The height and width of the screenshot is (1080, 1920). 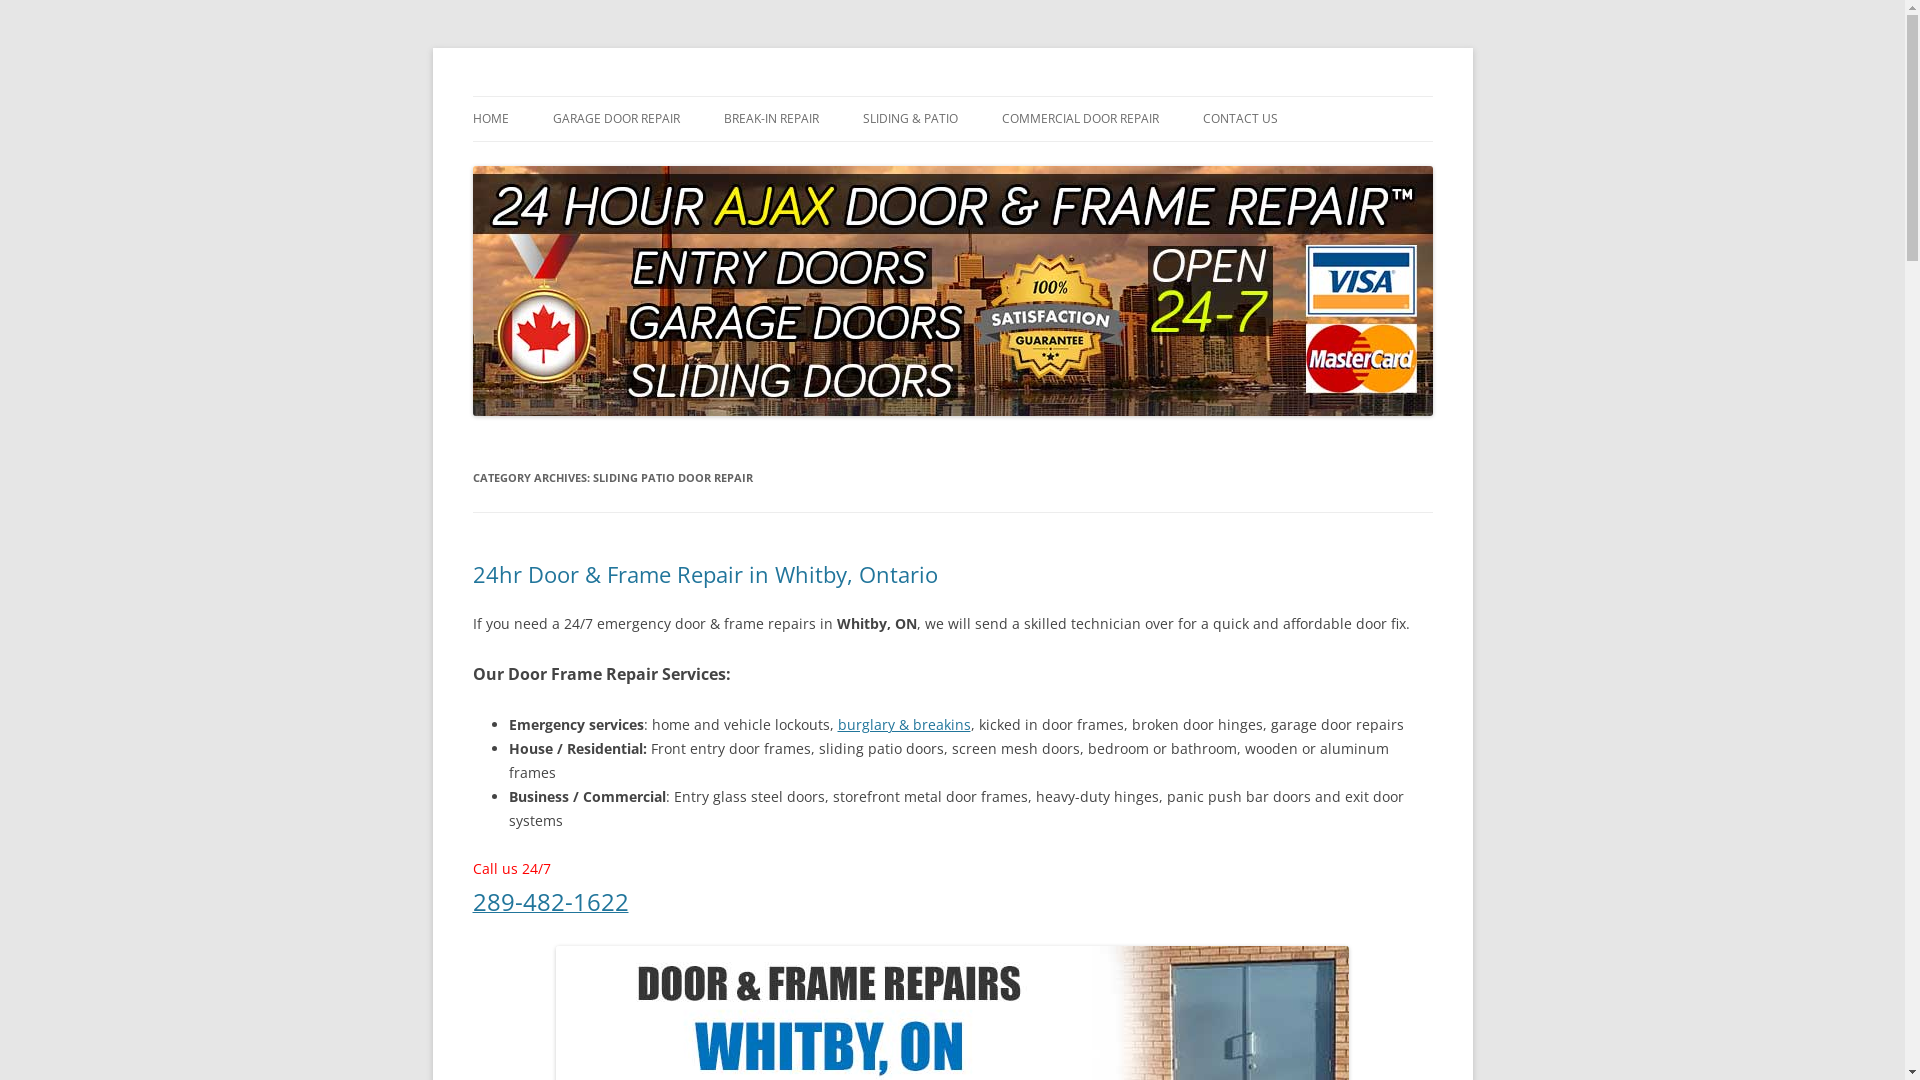 I want to click on 24HR DOOR REPAIR OSHAWA, so click(x=1302, y=162).